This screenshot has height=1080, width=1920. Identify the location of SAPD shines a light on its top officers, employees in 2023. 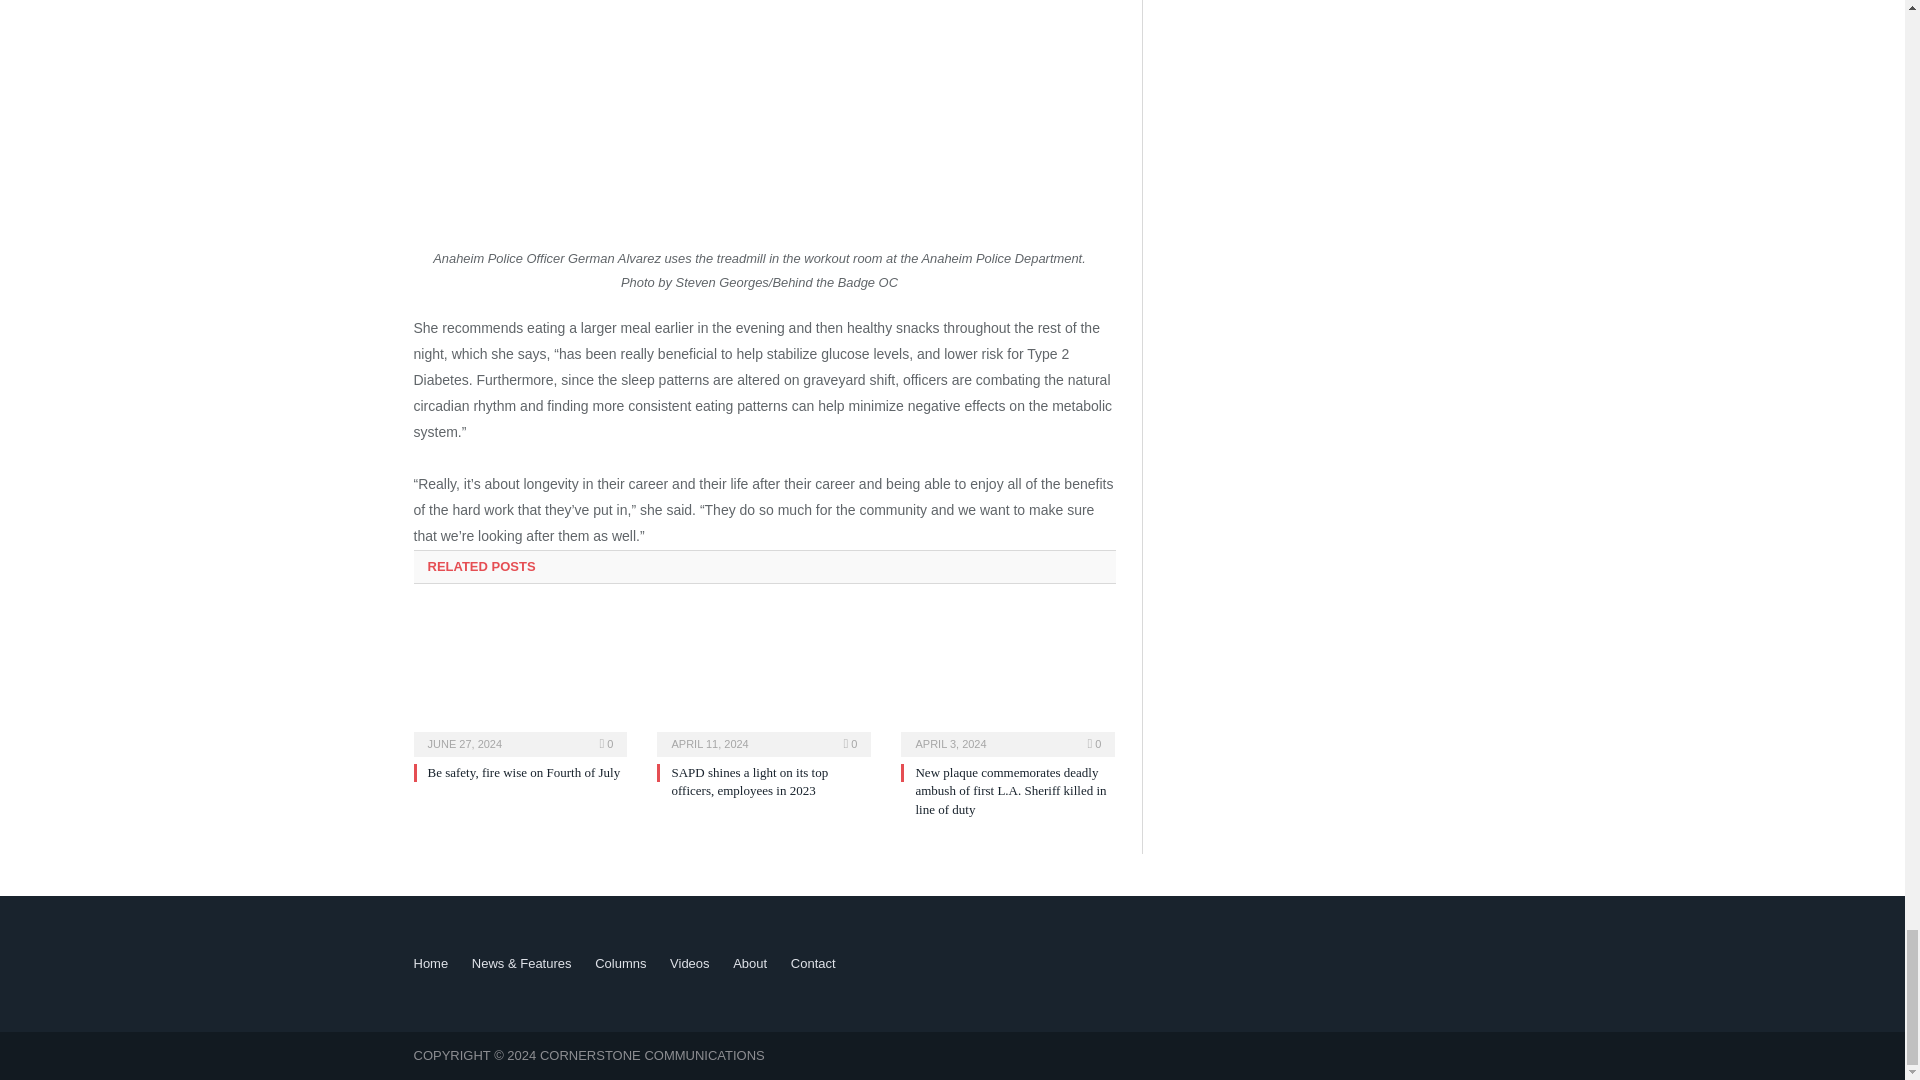
(748, 781).